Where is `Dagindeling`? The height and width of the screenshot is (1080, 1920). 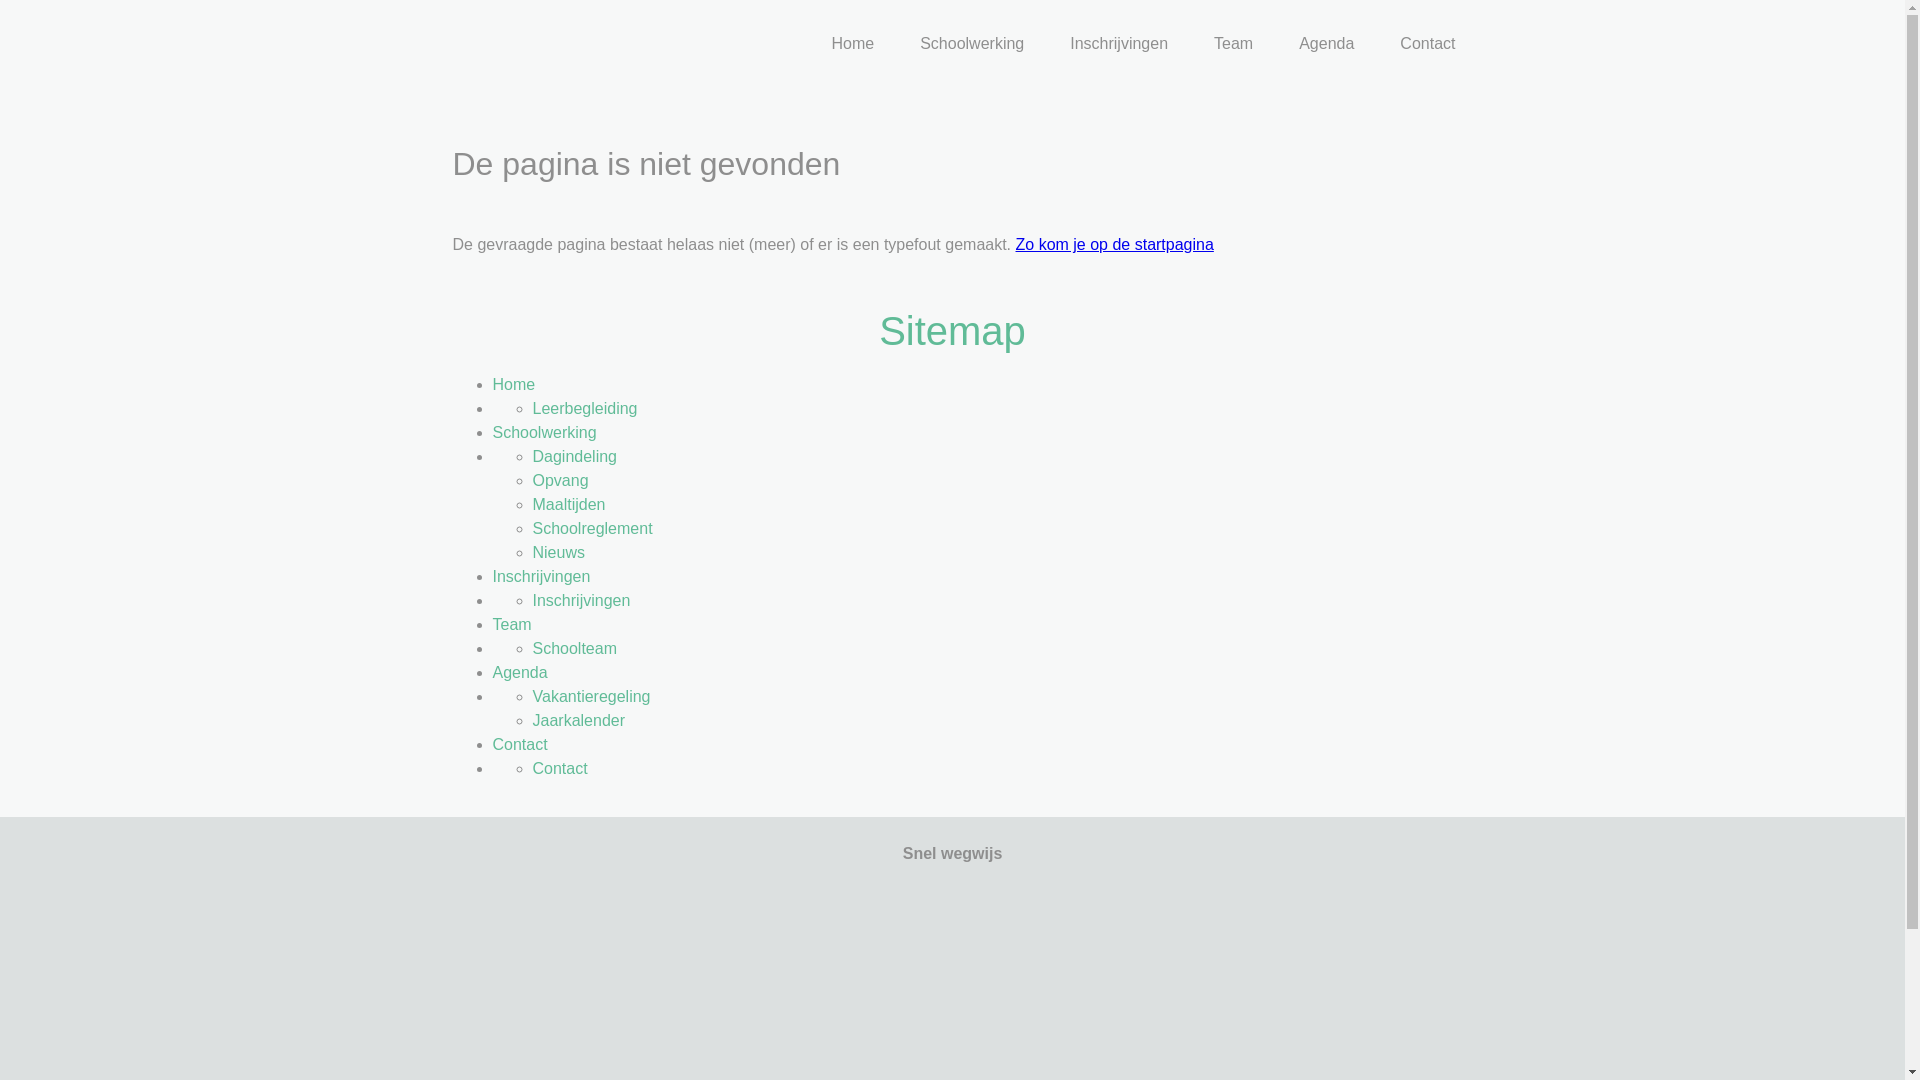
Dagindeling is located at coordinates (574, 456).